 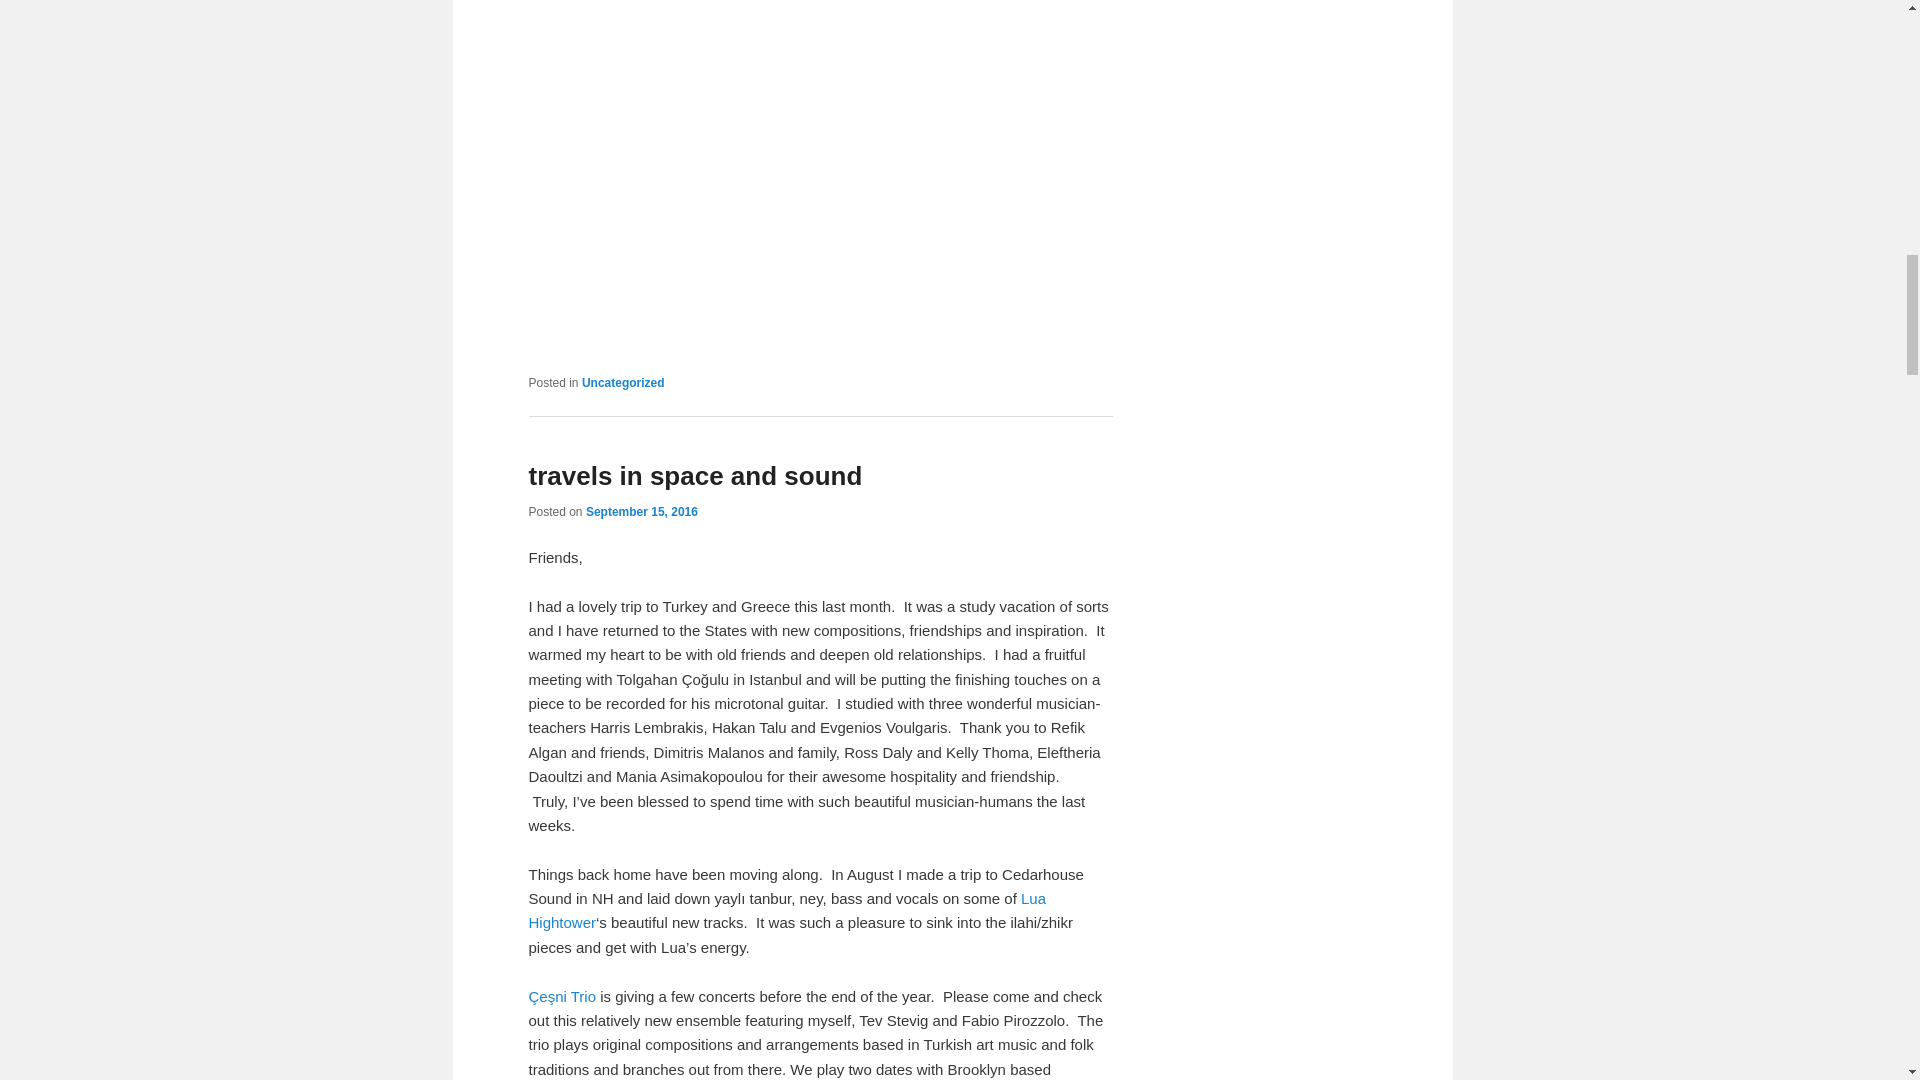 I want to click on 6:34 PM, so click(x=642, y=512).